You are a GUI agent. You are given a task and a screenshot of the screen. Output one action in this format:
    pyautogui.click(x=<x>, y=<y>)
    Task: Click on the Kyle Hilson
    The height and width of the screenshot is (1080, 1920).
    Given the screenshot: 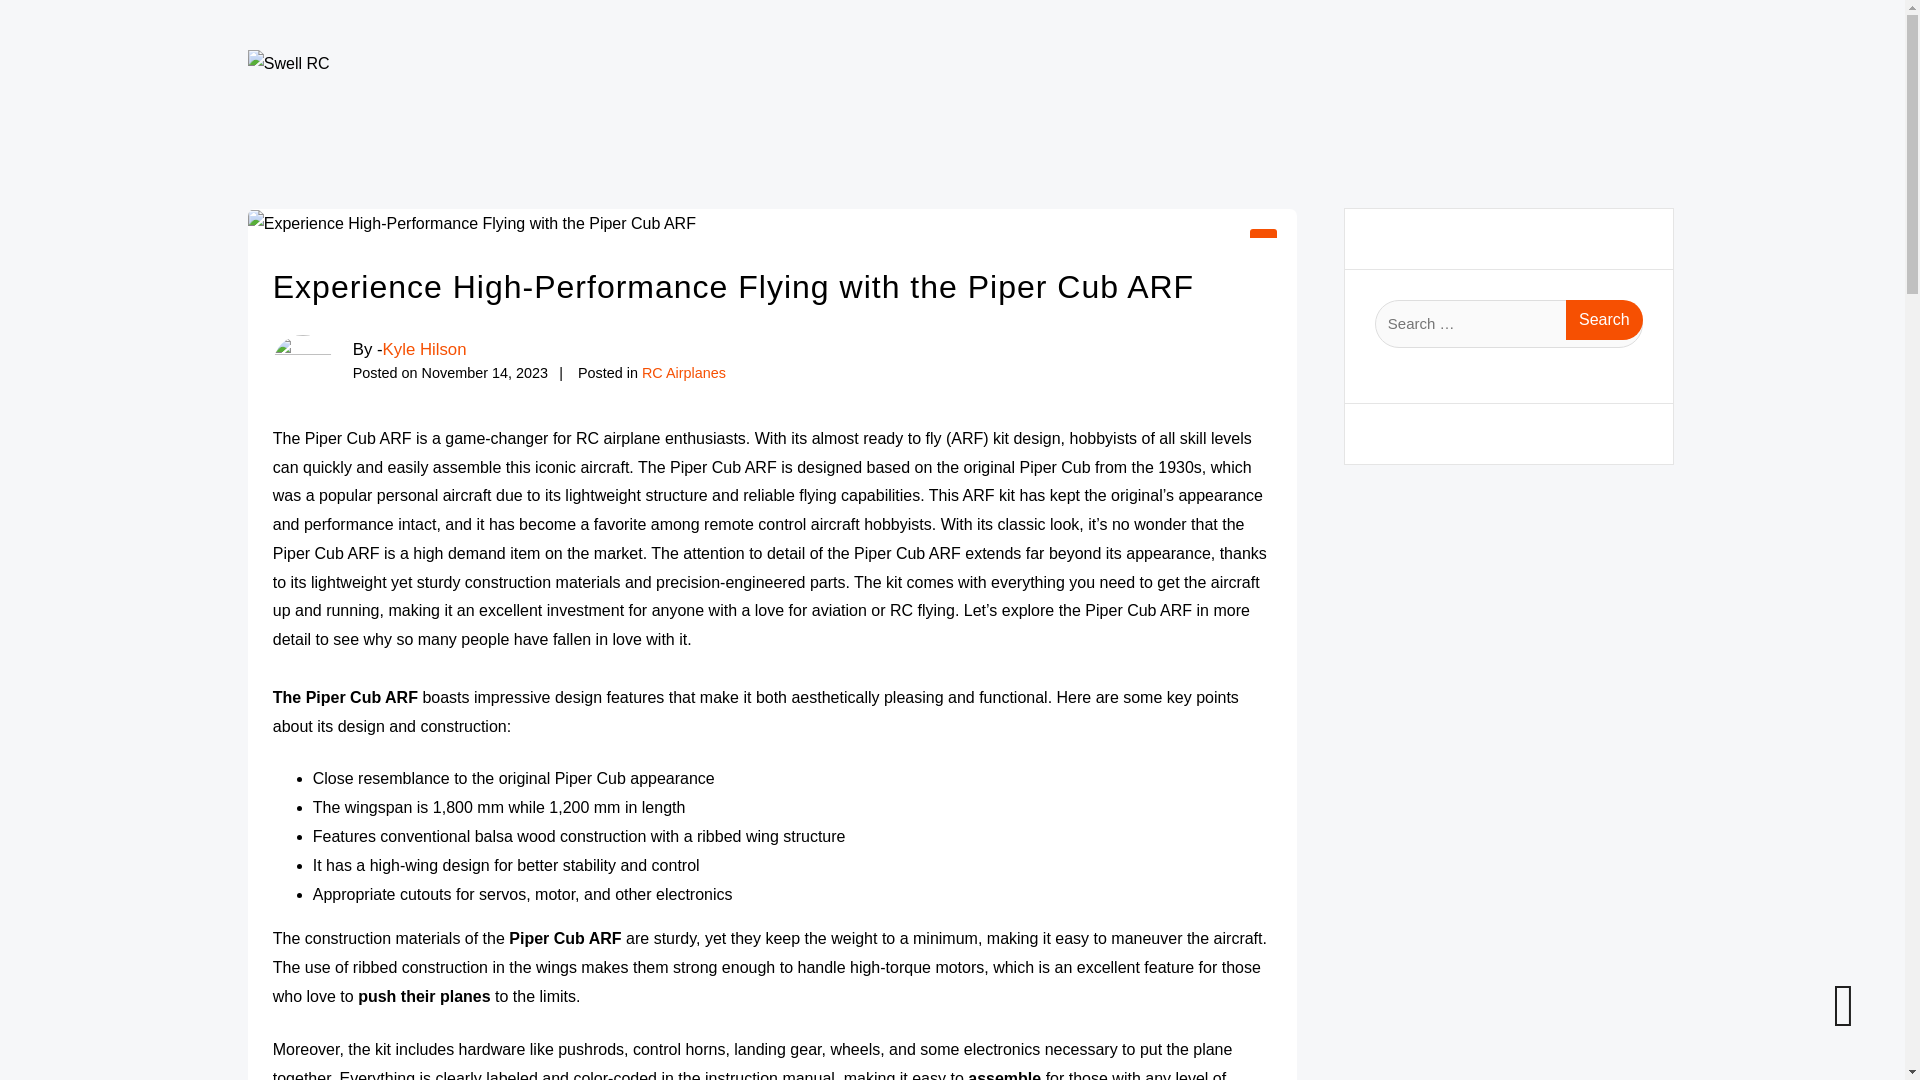 What is the action you would take?
    pyautogui.click(x=424, y=349)
    